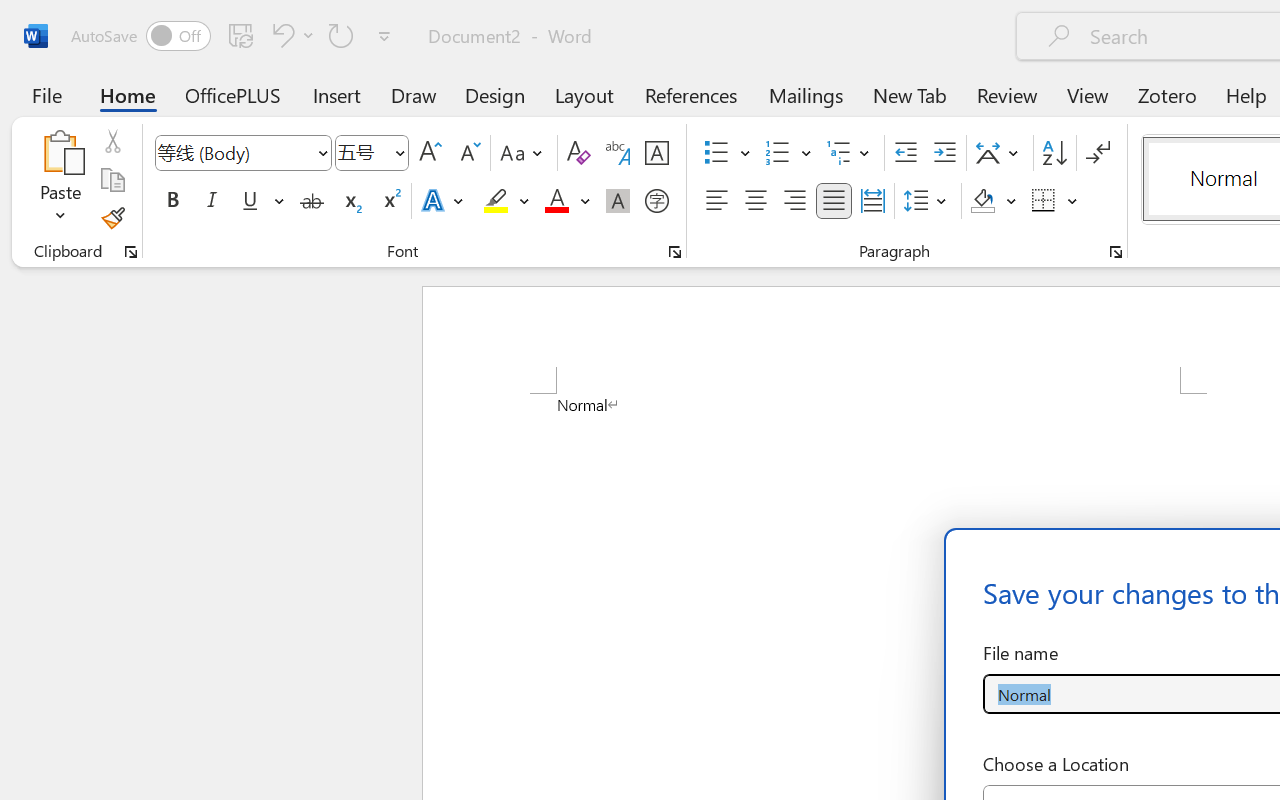 This screenshot has height=800, width=1280. Describe the element at coordinates (261, 201) in the screenshot. I see `Underline` at that location.